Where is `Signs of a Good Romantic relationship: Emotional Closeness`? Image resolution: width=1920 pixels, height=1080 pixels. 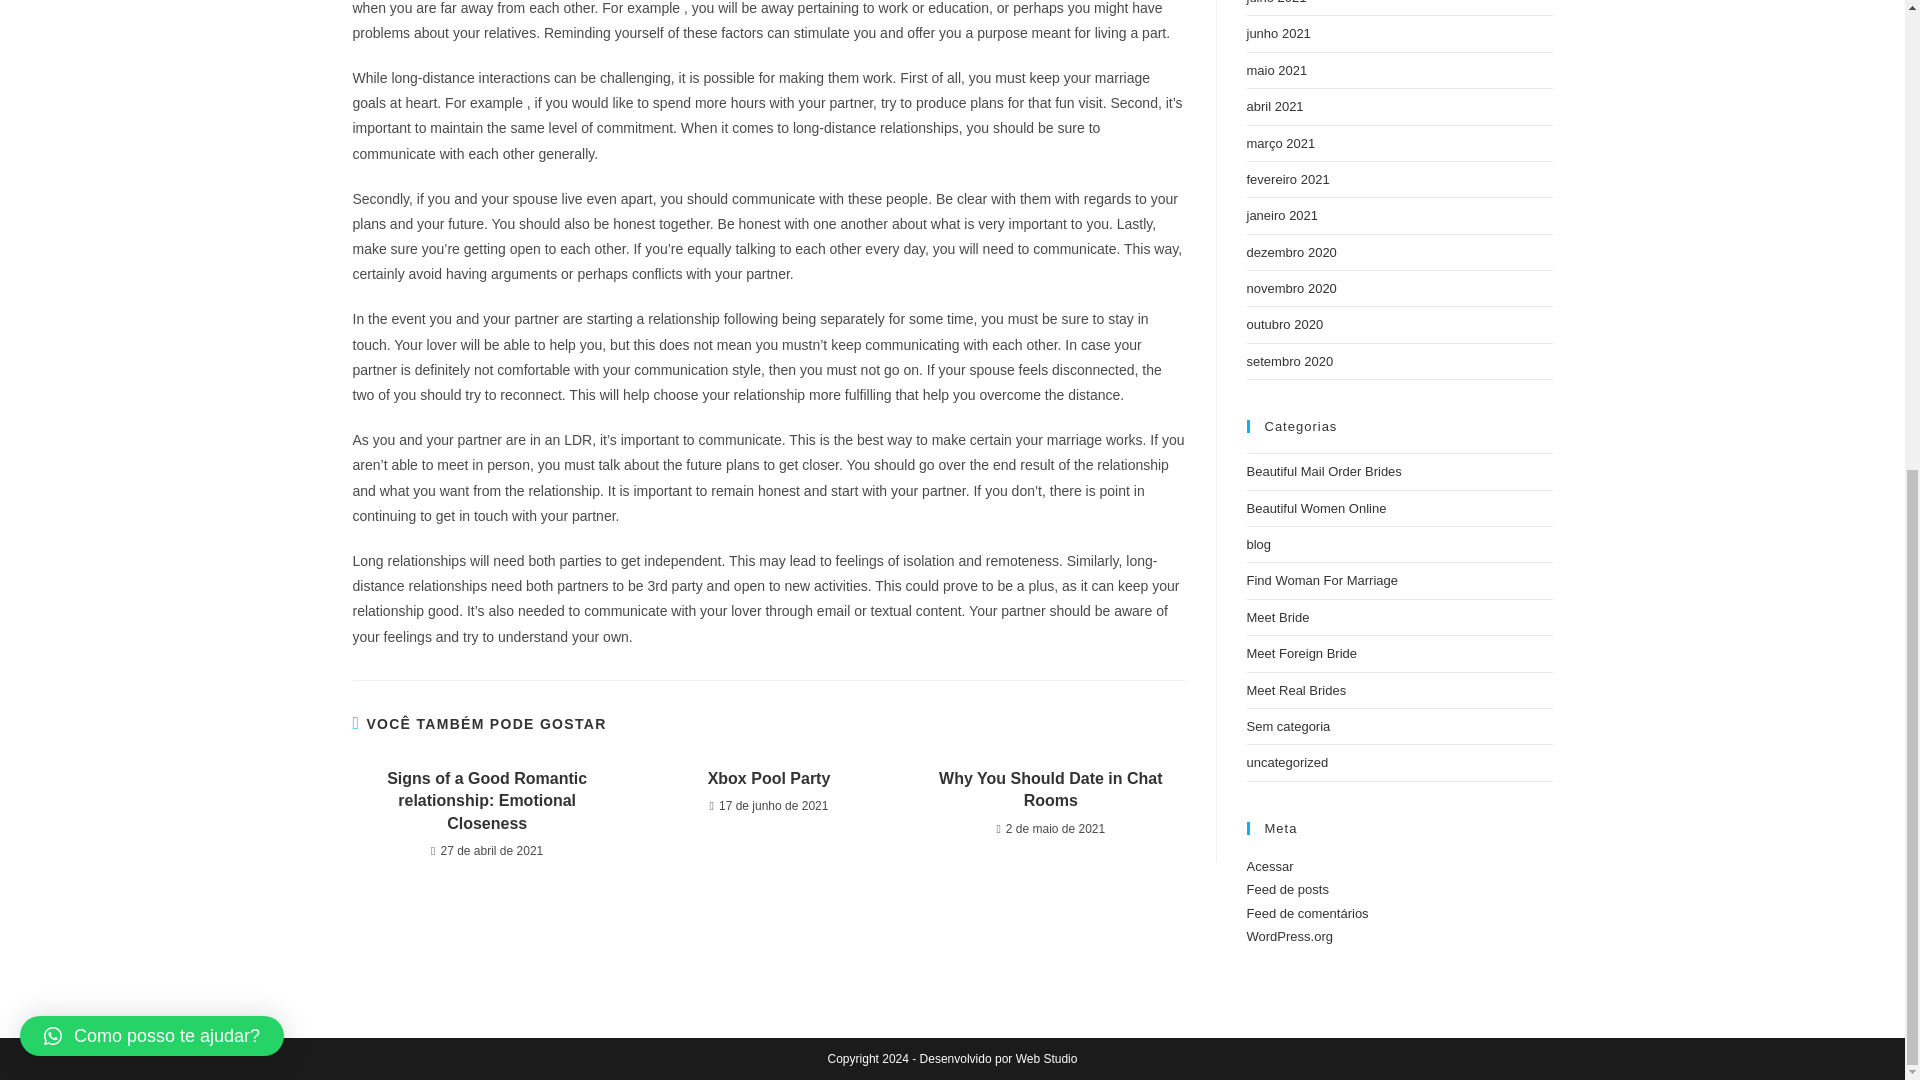 Signs of a Good Romantic relationship: Emotional Closeness is located at coordinates (486, 800).